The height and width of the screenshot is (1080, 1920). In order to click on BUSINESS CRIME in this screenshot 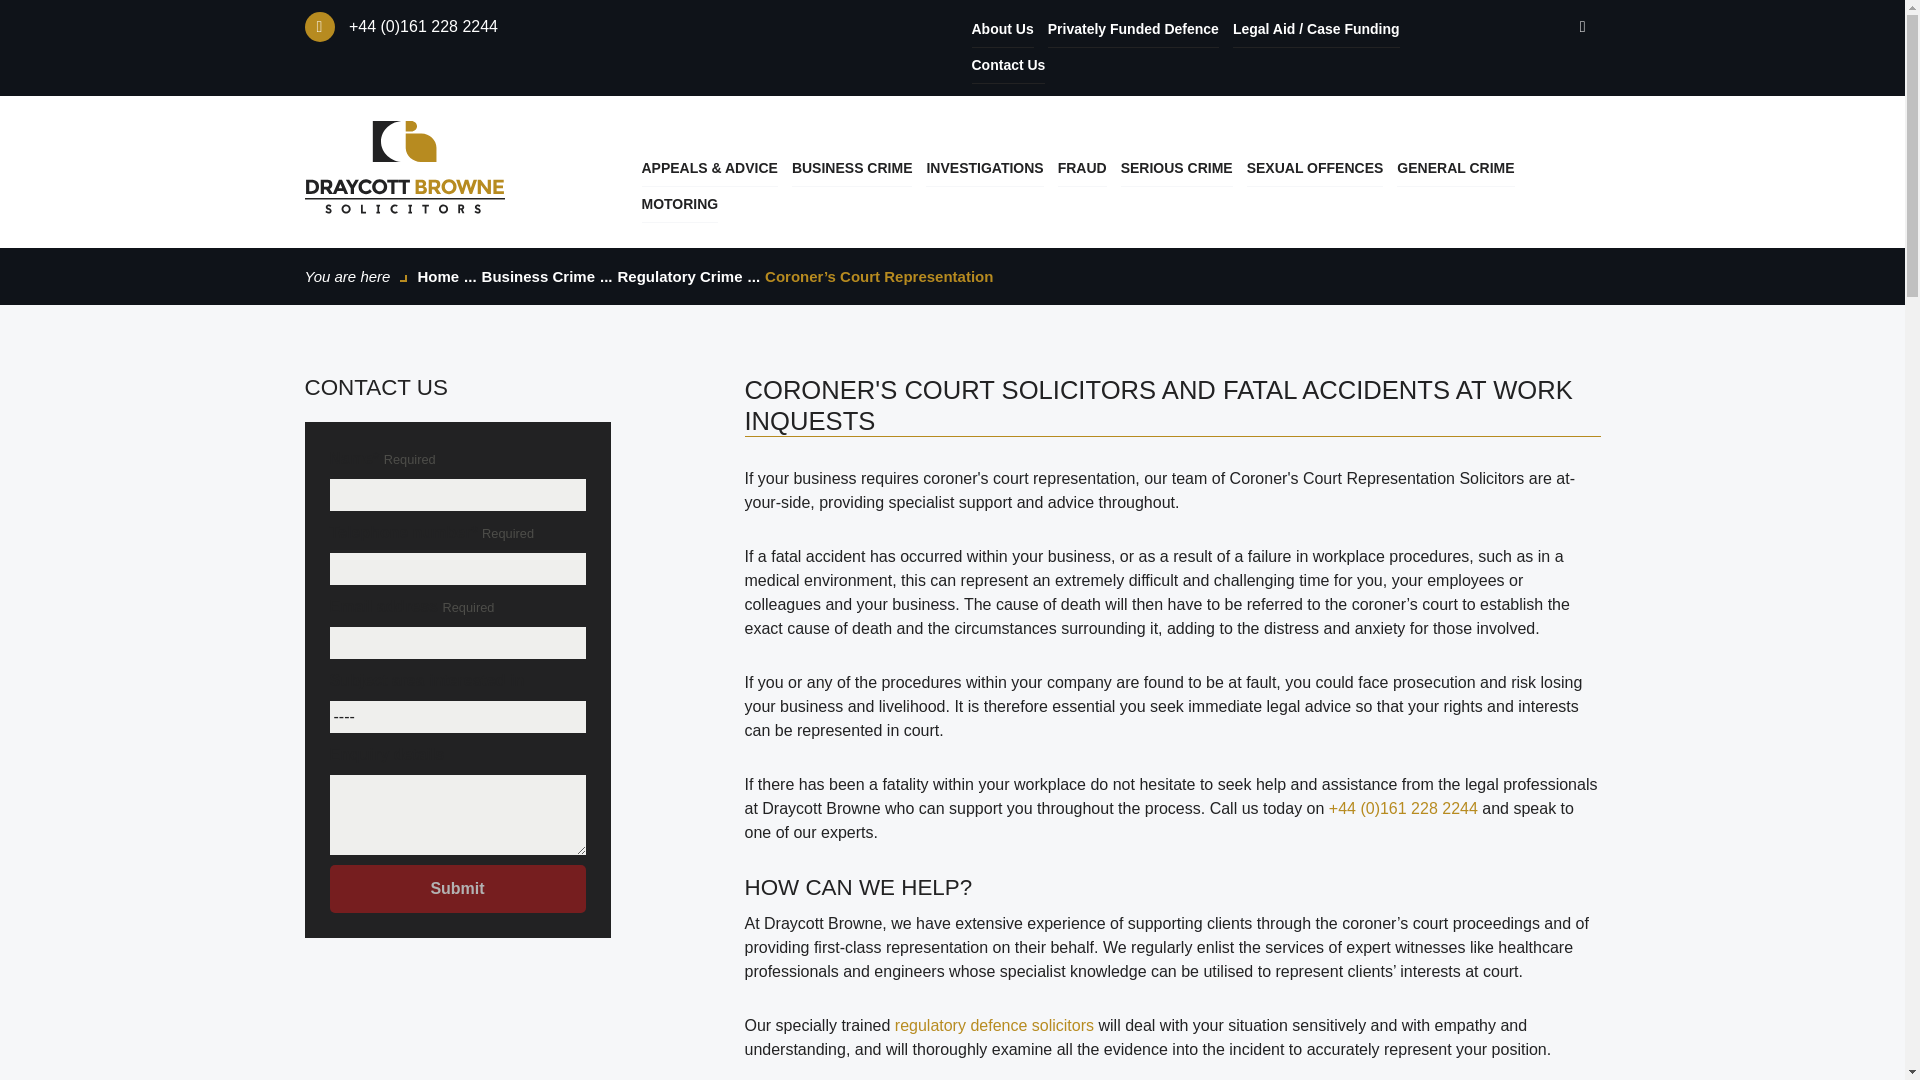, I will do `click(852, 168)`.